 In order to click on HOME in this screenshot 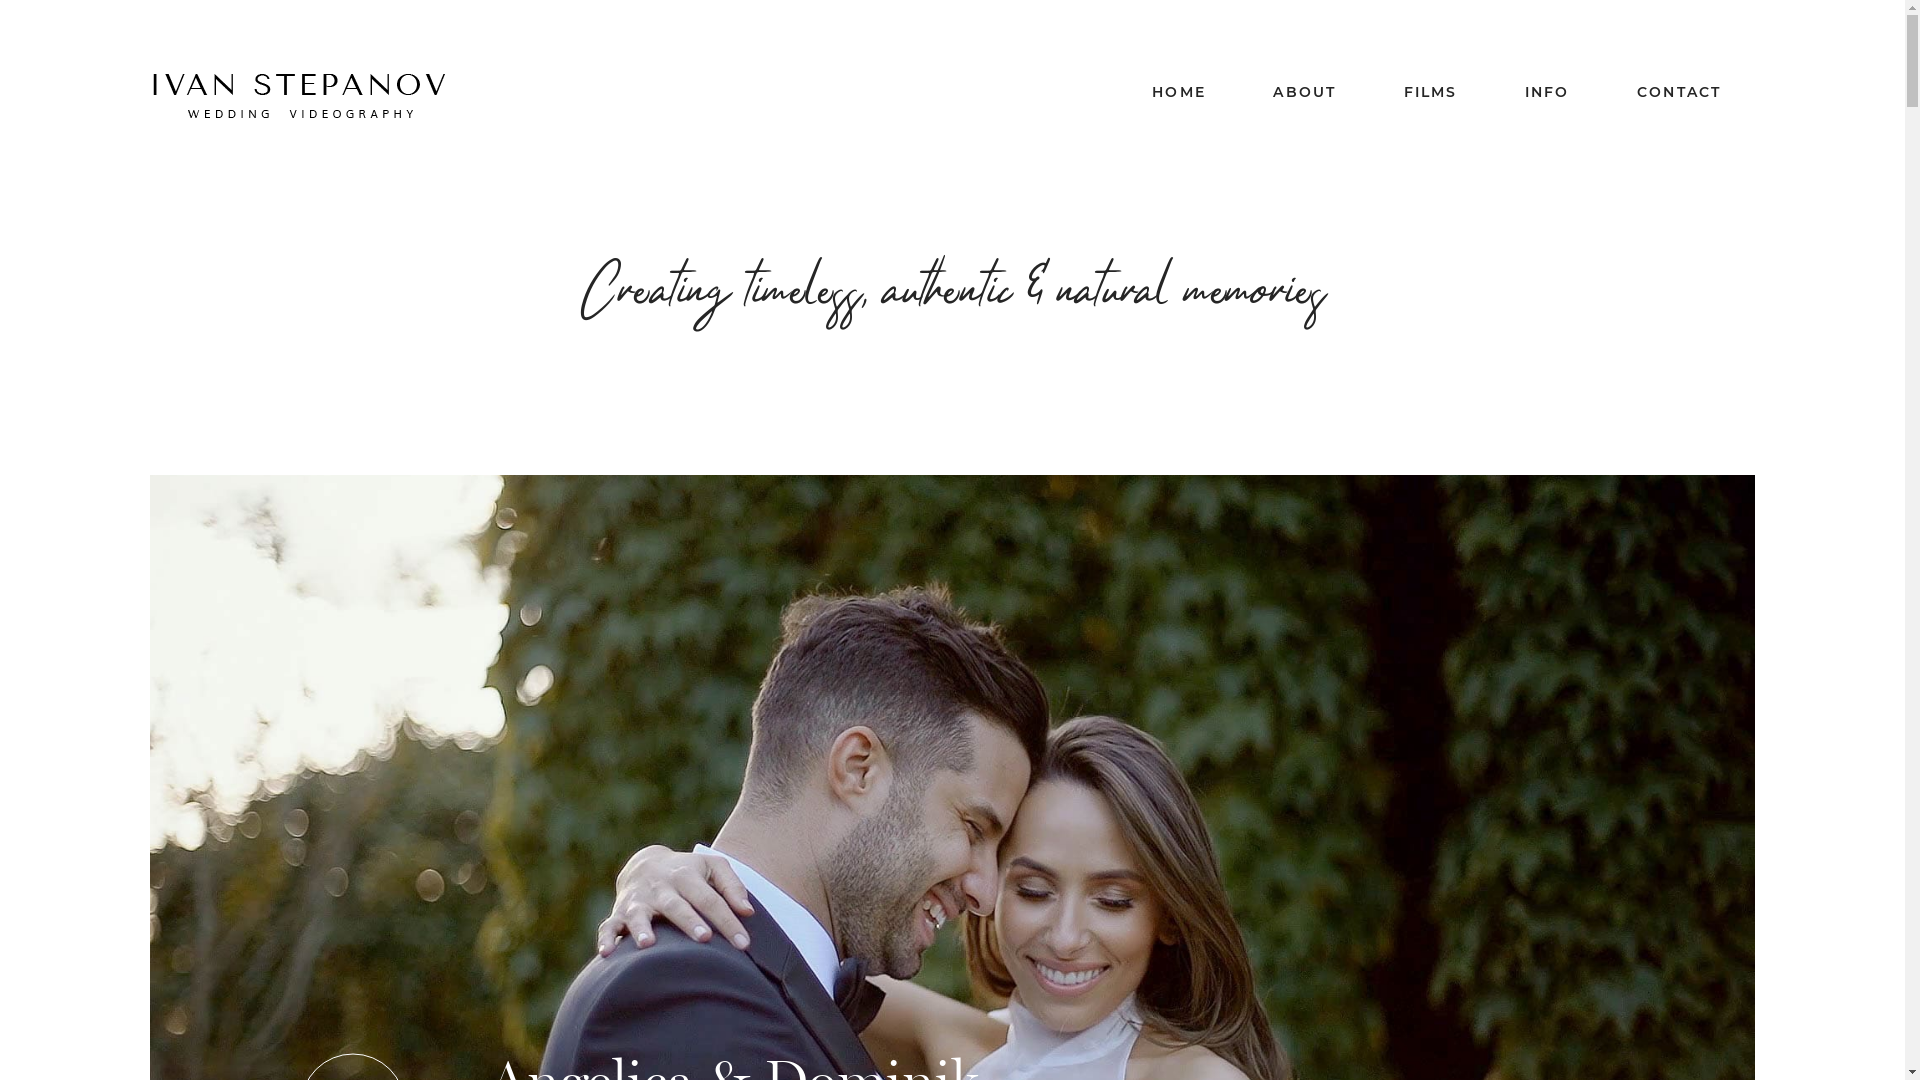, I will do `click(1179, 92)`.